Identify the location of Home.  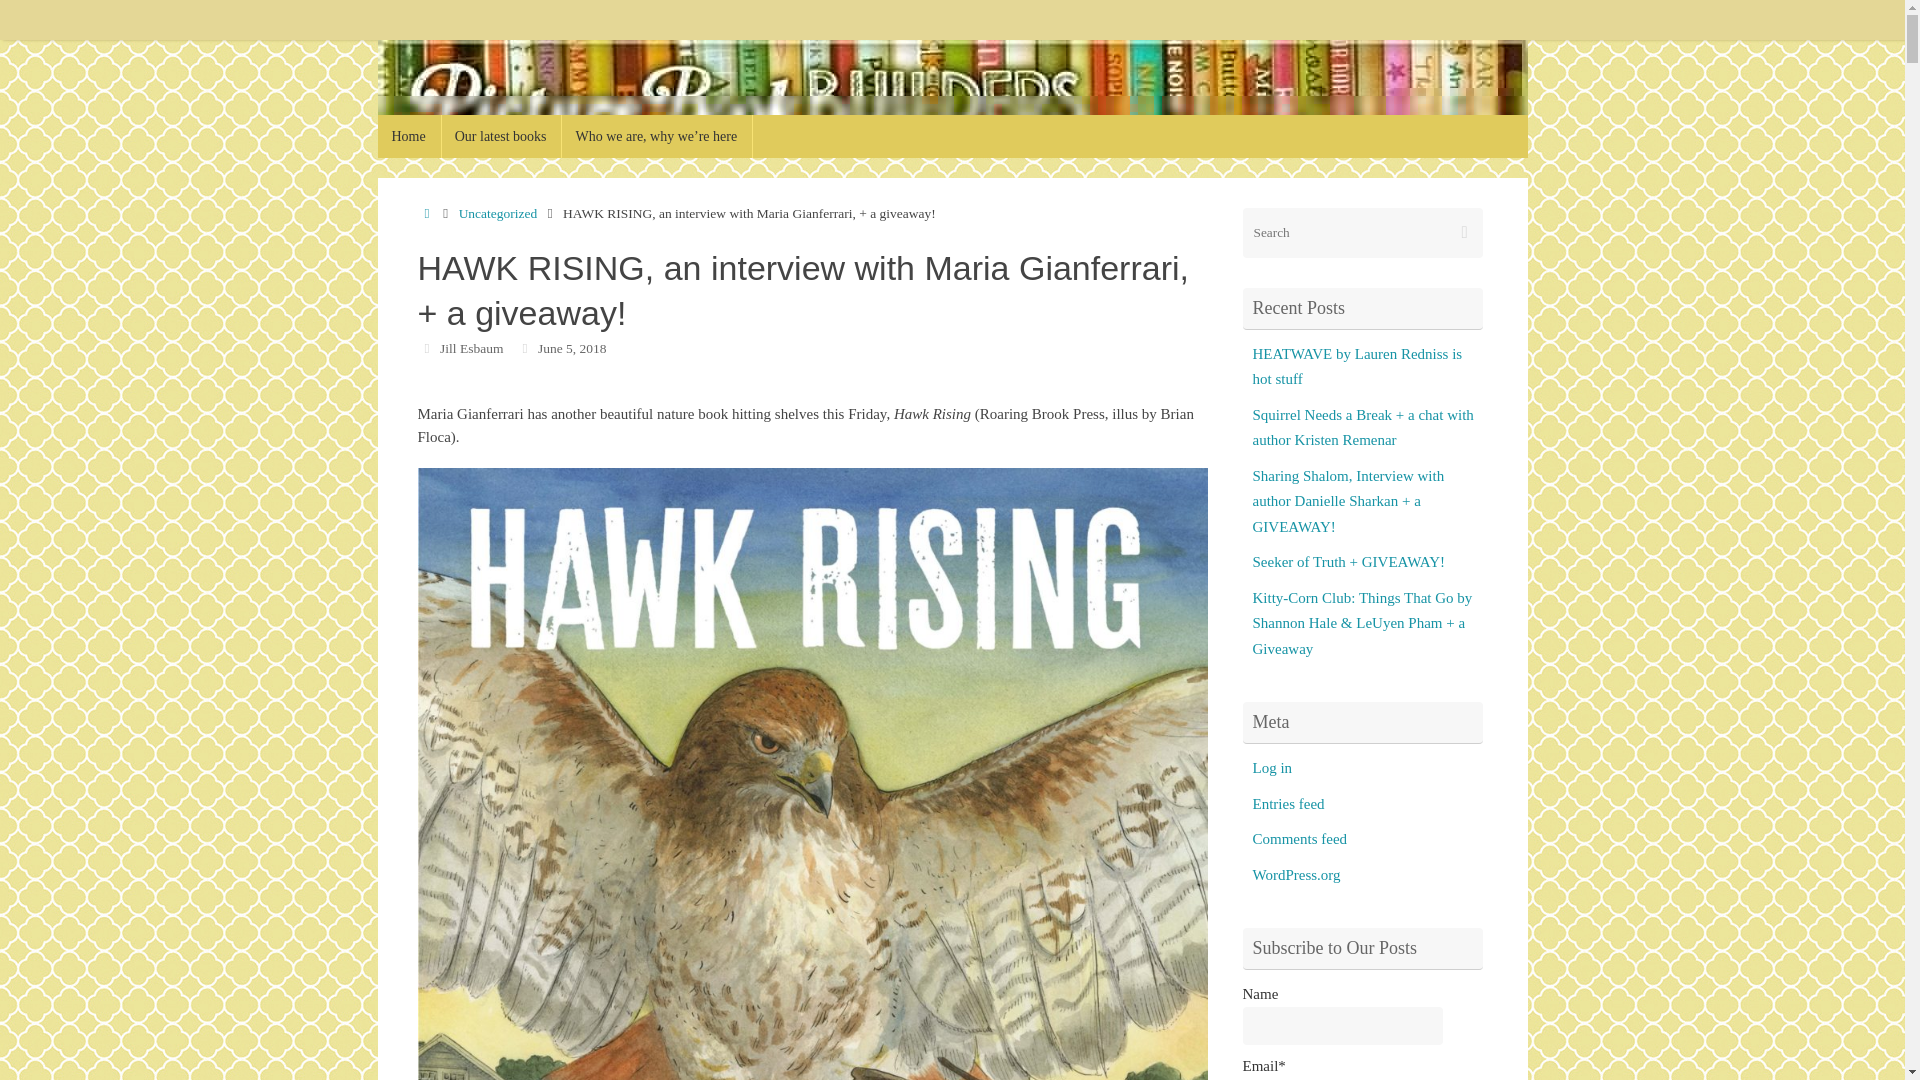
(428, 214).